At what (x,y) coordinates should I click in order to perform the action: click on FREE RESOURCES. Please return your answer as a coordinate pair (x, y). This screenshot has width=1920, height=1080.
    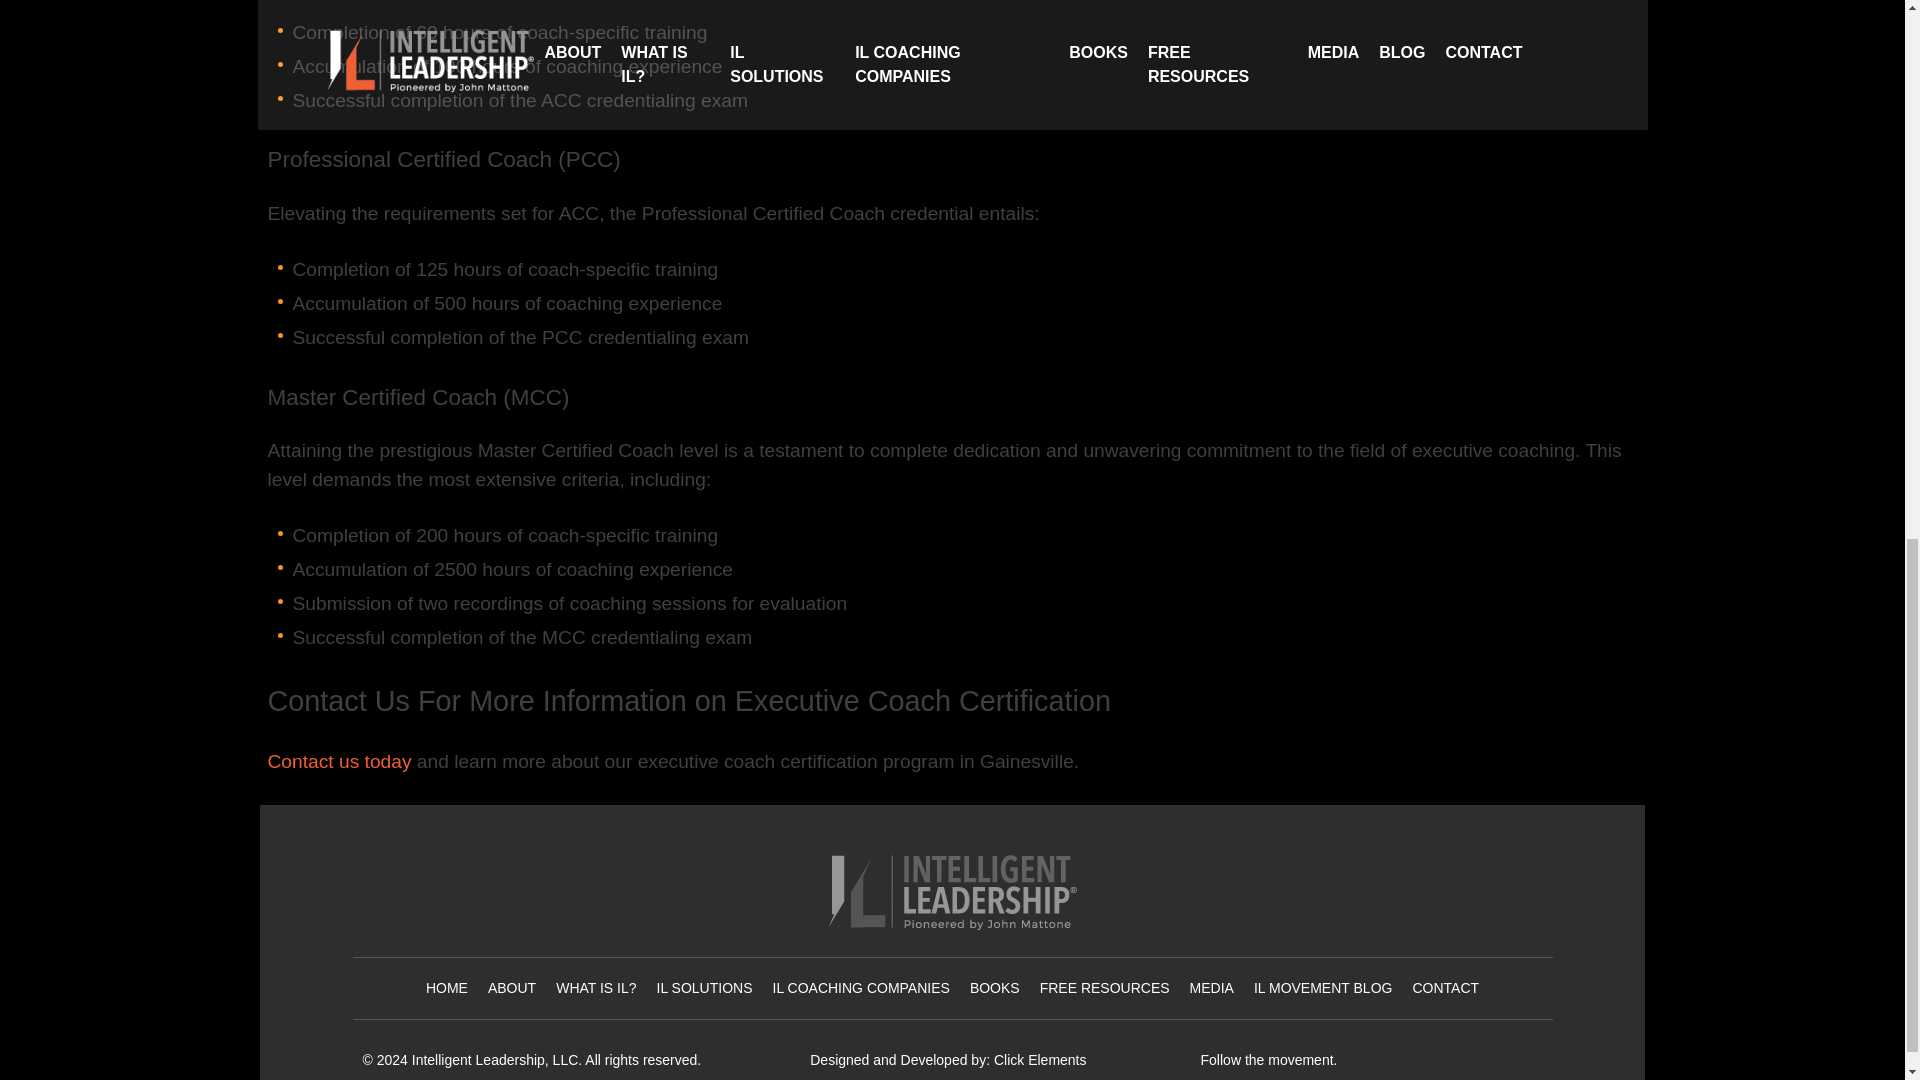
    Looking at the image, I should click on (1104, 987).